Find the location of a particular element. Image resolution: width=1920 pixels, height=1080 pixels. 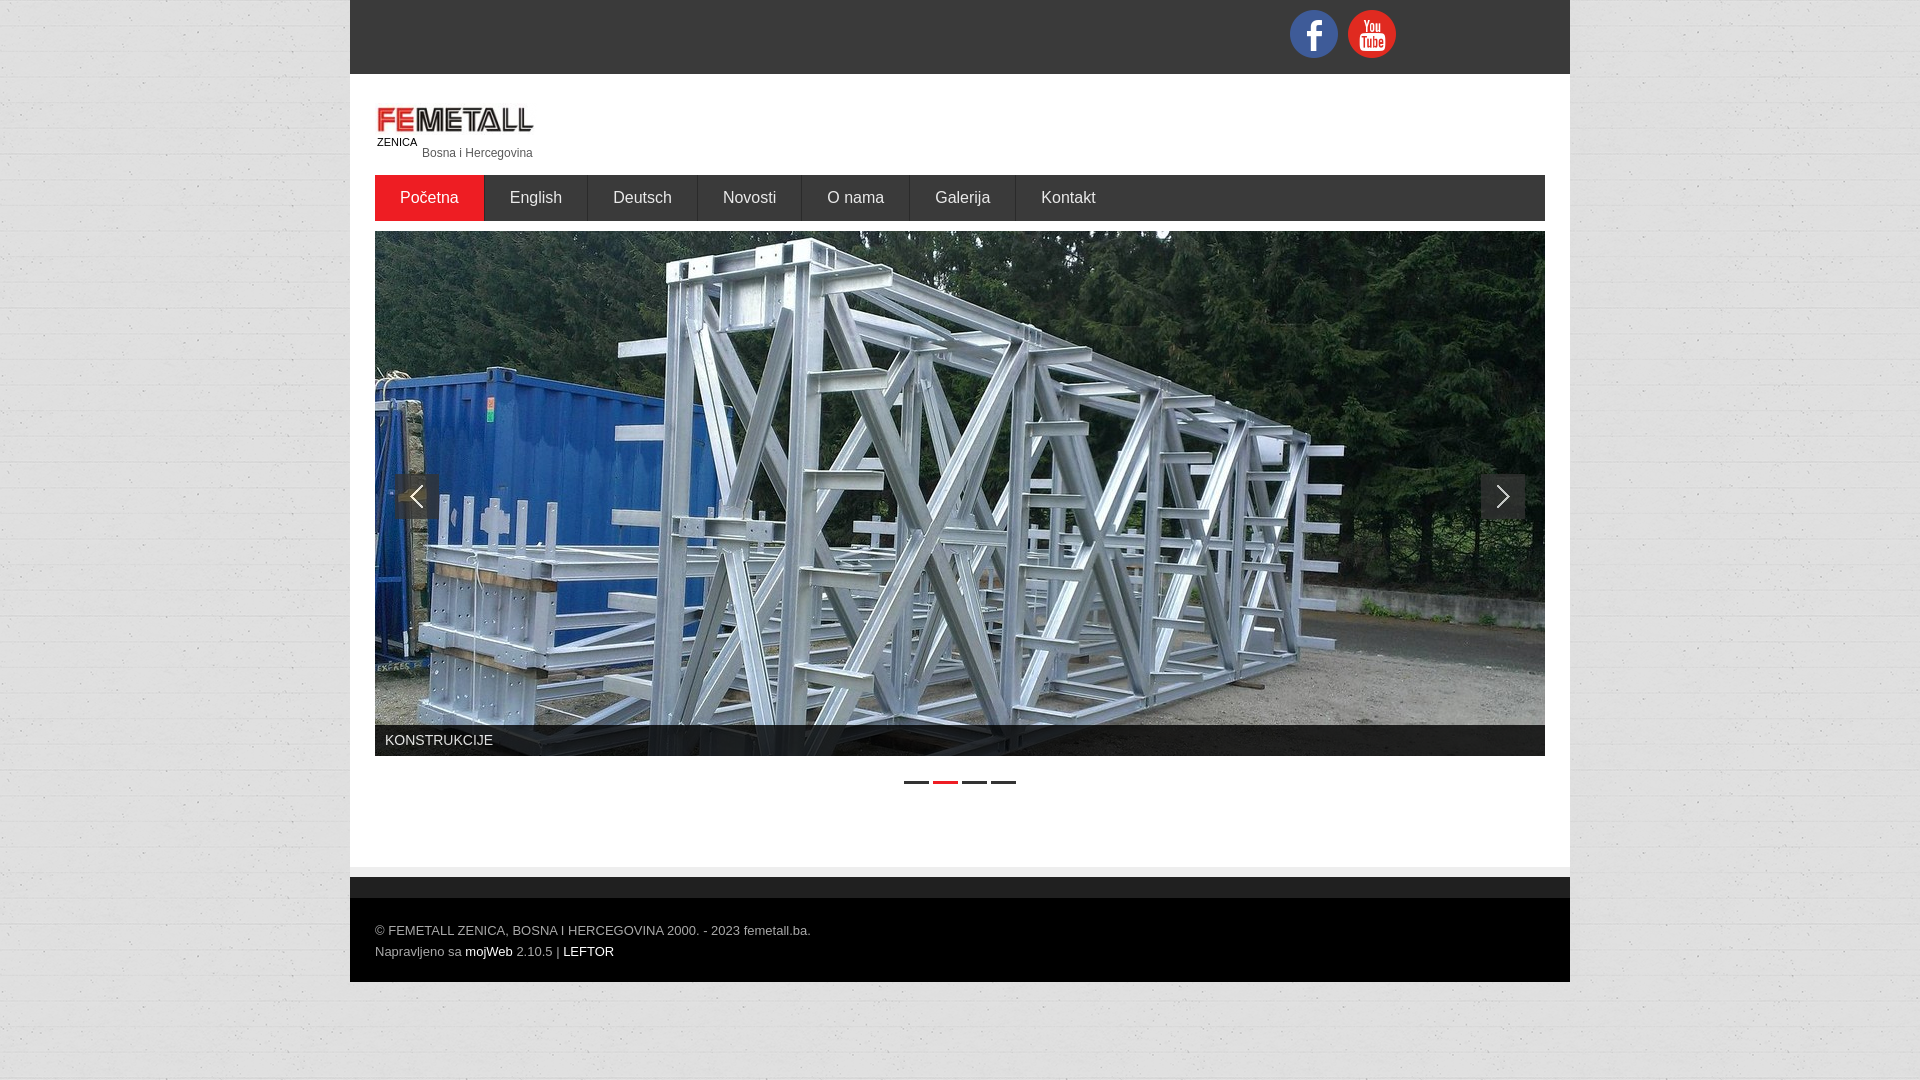

Galerija is located at coordinates (963, 198).